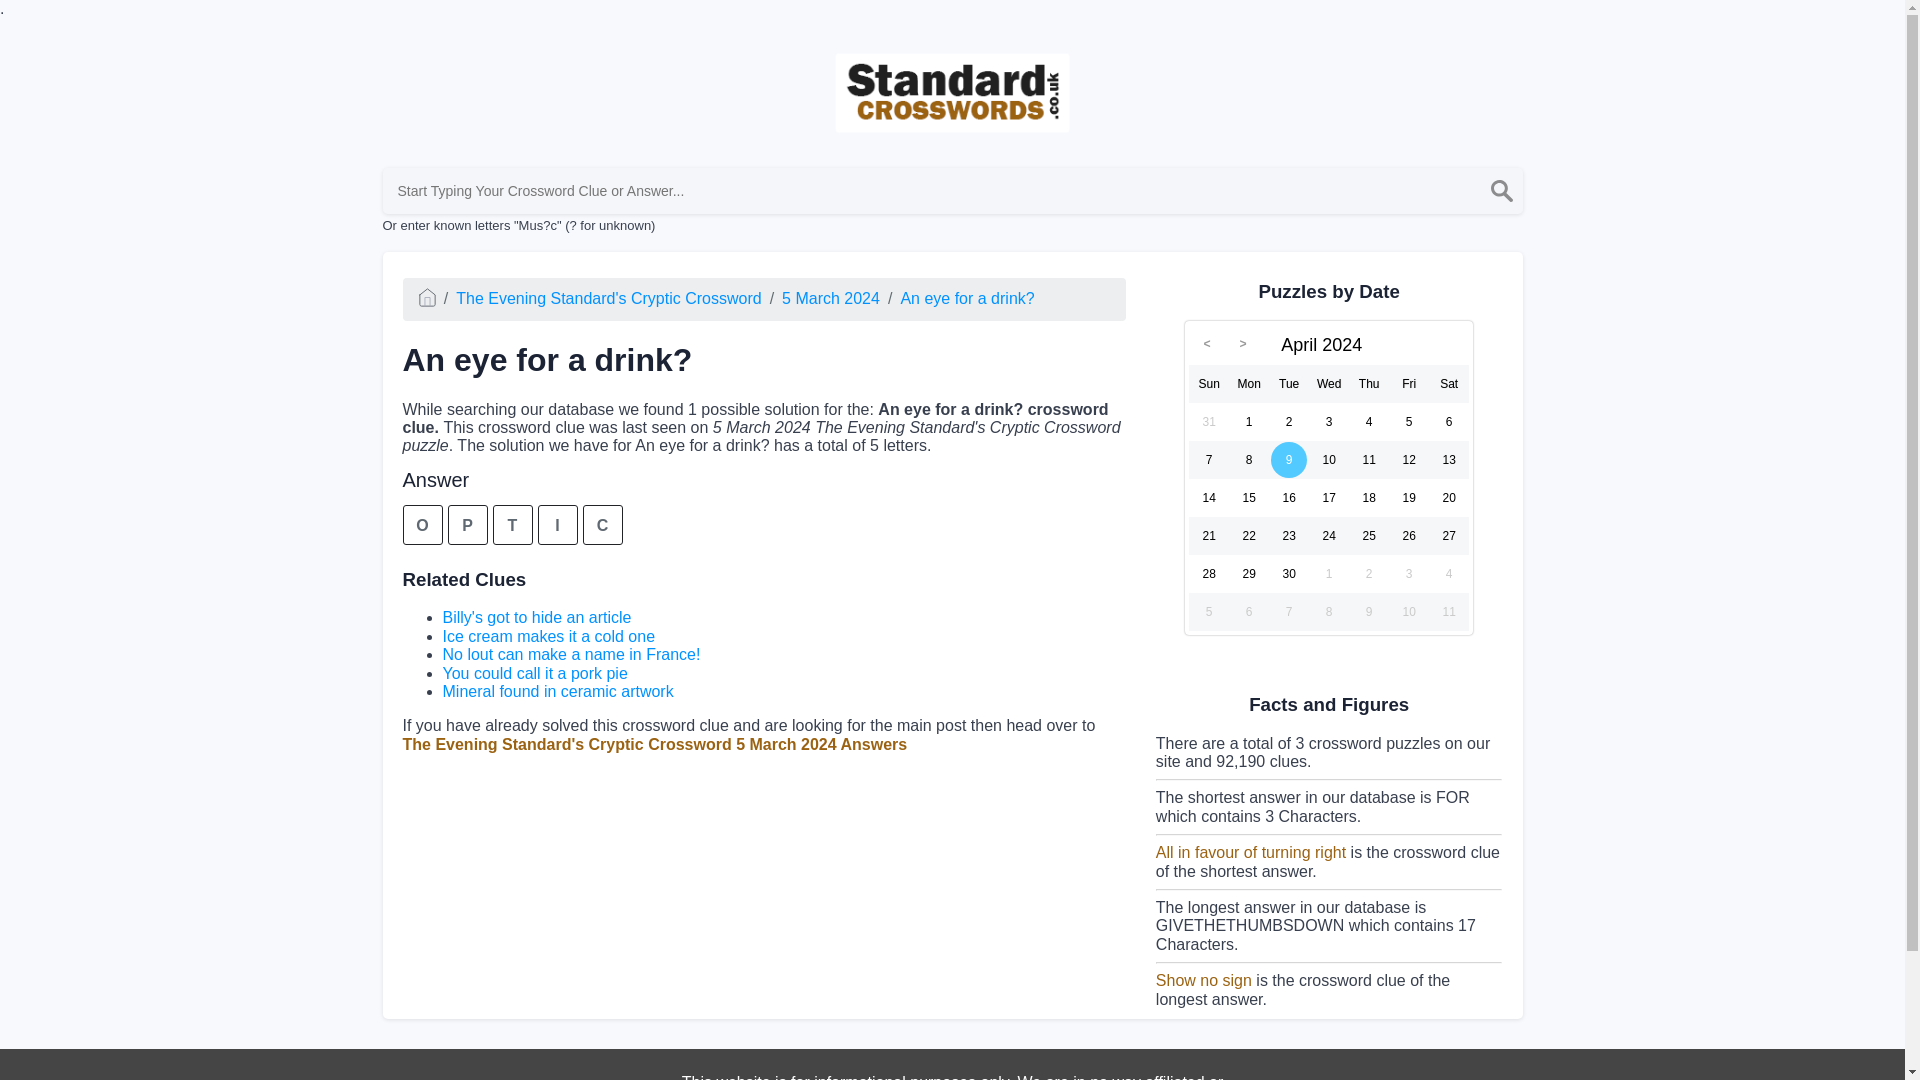 Image resolution: width=1920 pixels, height=1080 pixels. What do you see at coordinates (570, 654) in the screenshot?
I see `No lout can make a name in France!` at bounding box center [570, 654].